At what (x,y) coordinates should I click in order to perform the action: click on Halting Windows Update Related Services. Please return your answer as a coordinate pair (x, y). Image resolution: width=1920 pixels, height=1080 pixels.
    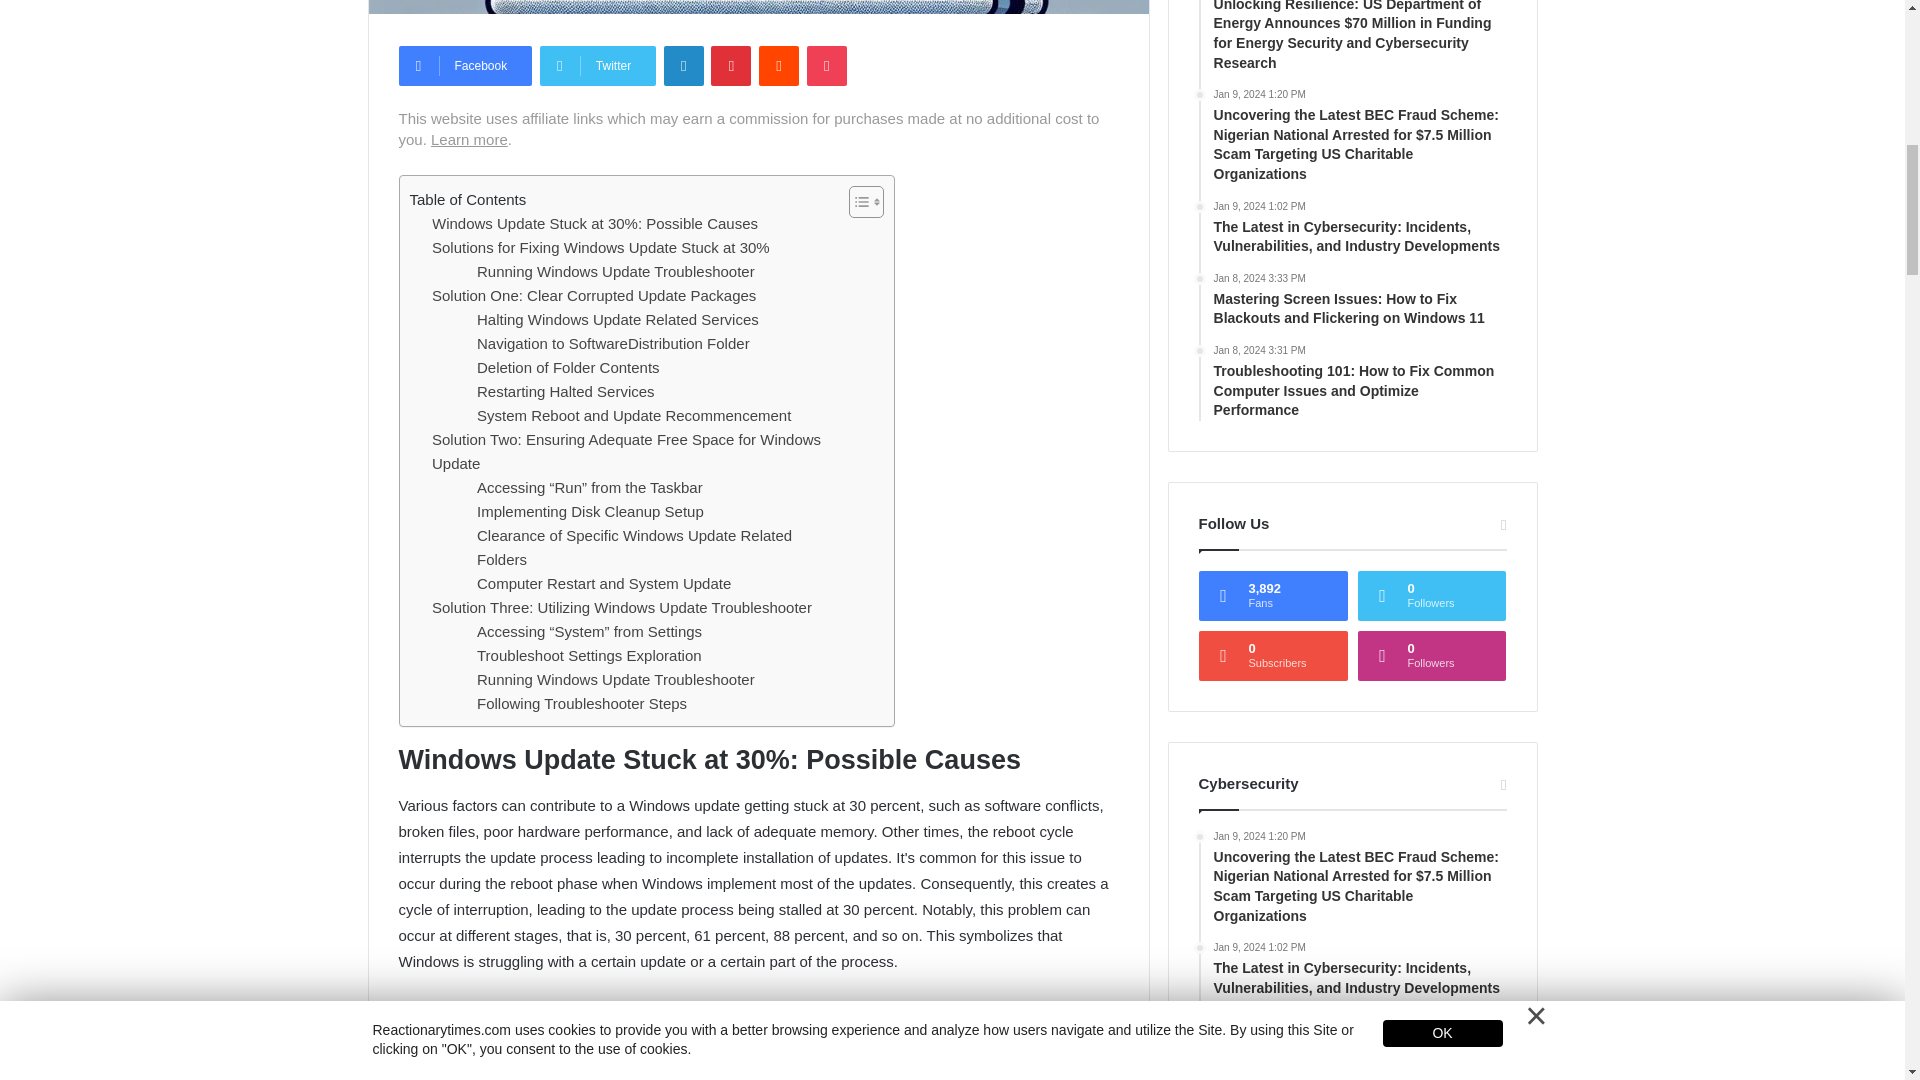
    Looking at the image, I should click on (617, 319).